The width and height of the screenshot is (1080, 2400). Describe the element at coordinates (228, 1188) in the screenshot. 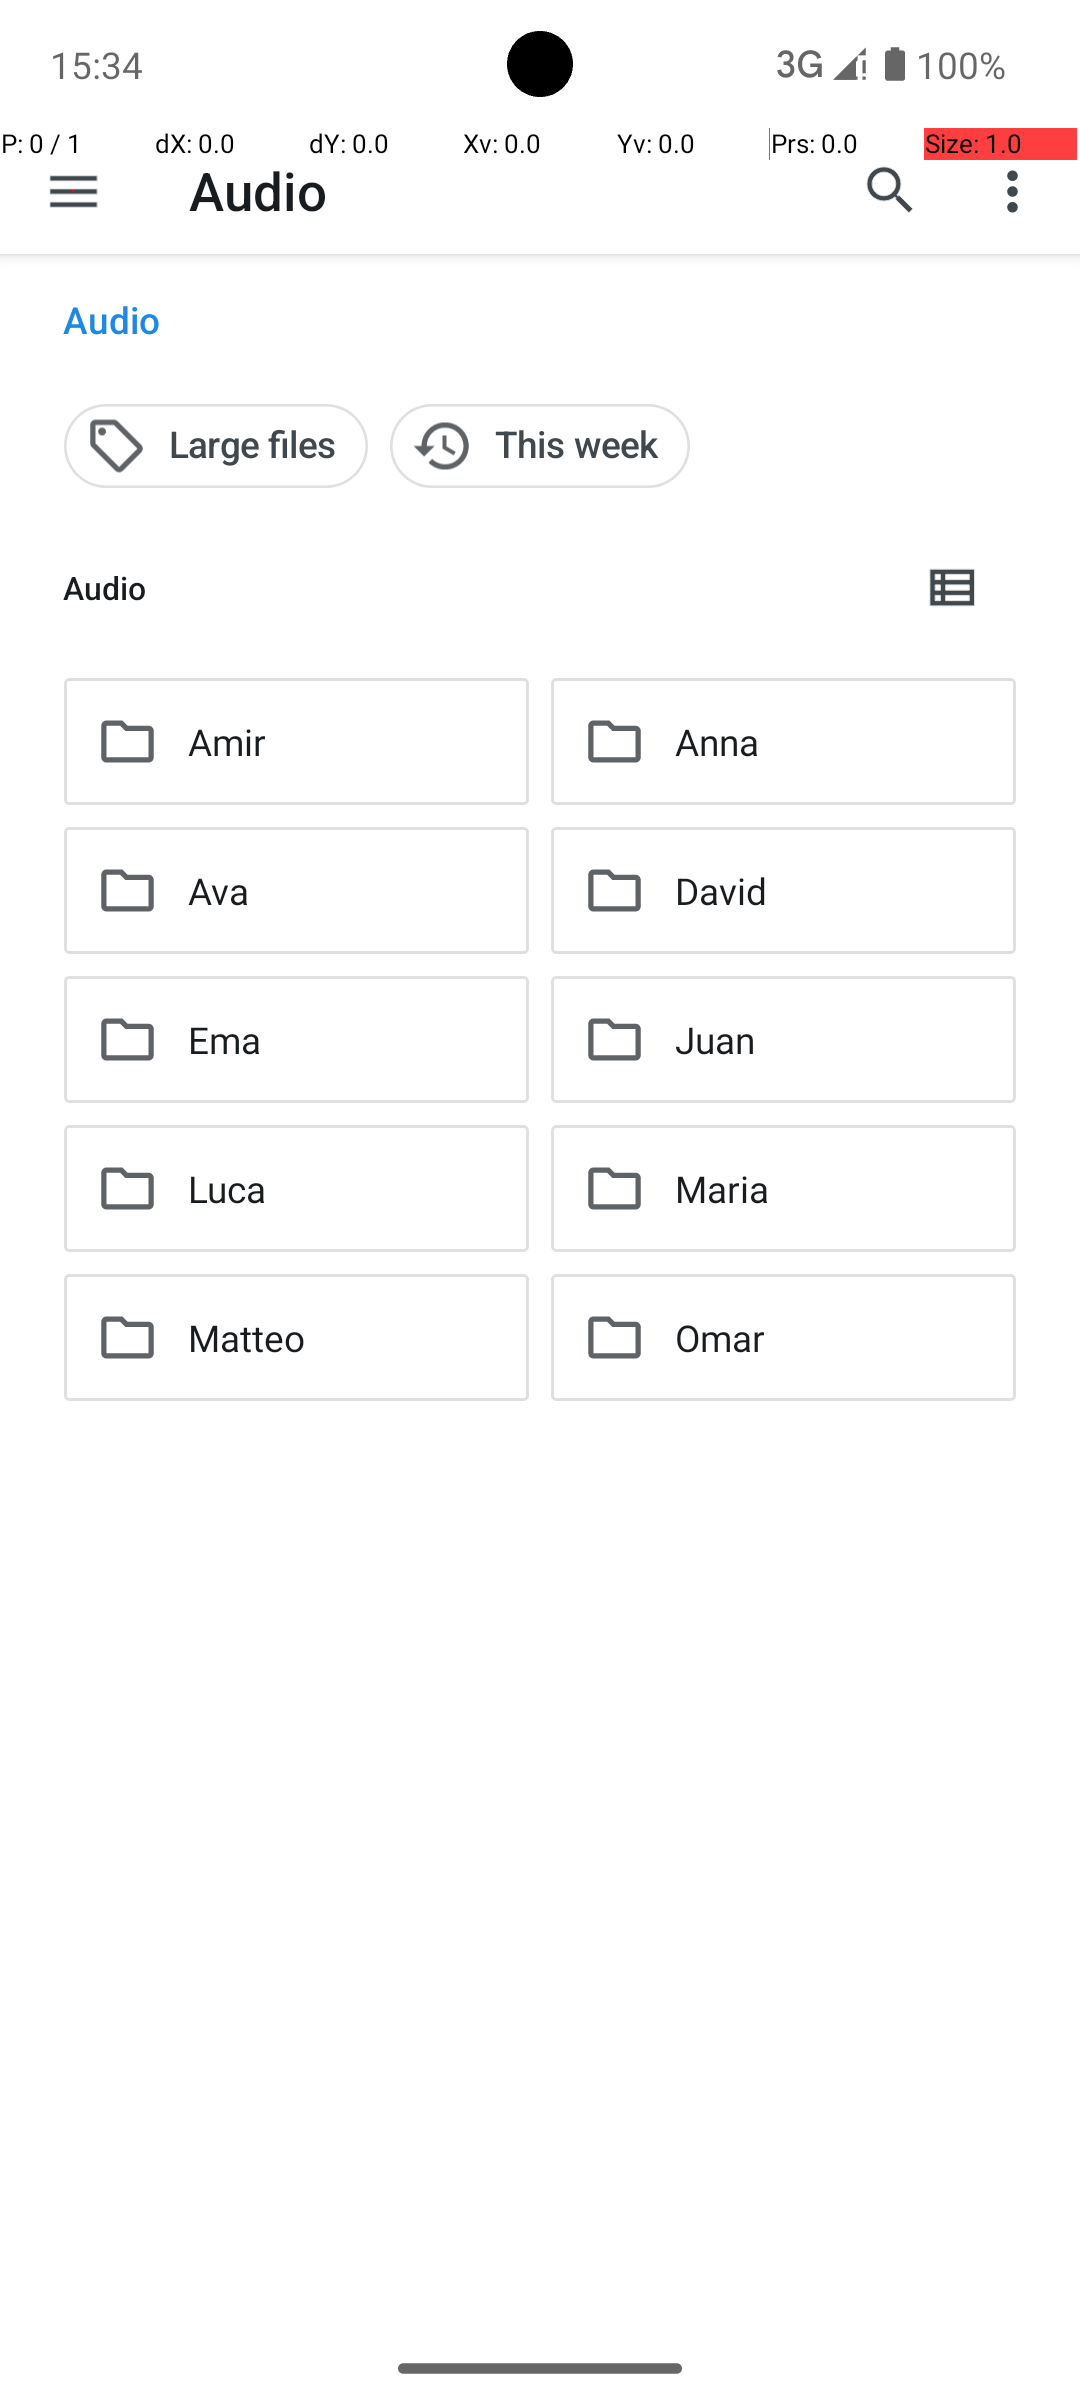

I see `Luca` at that location.